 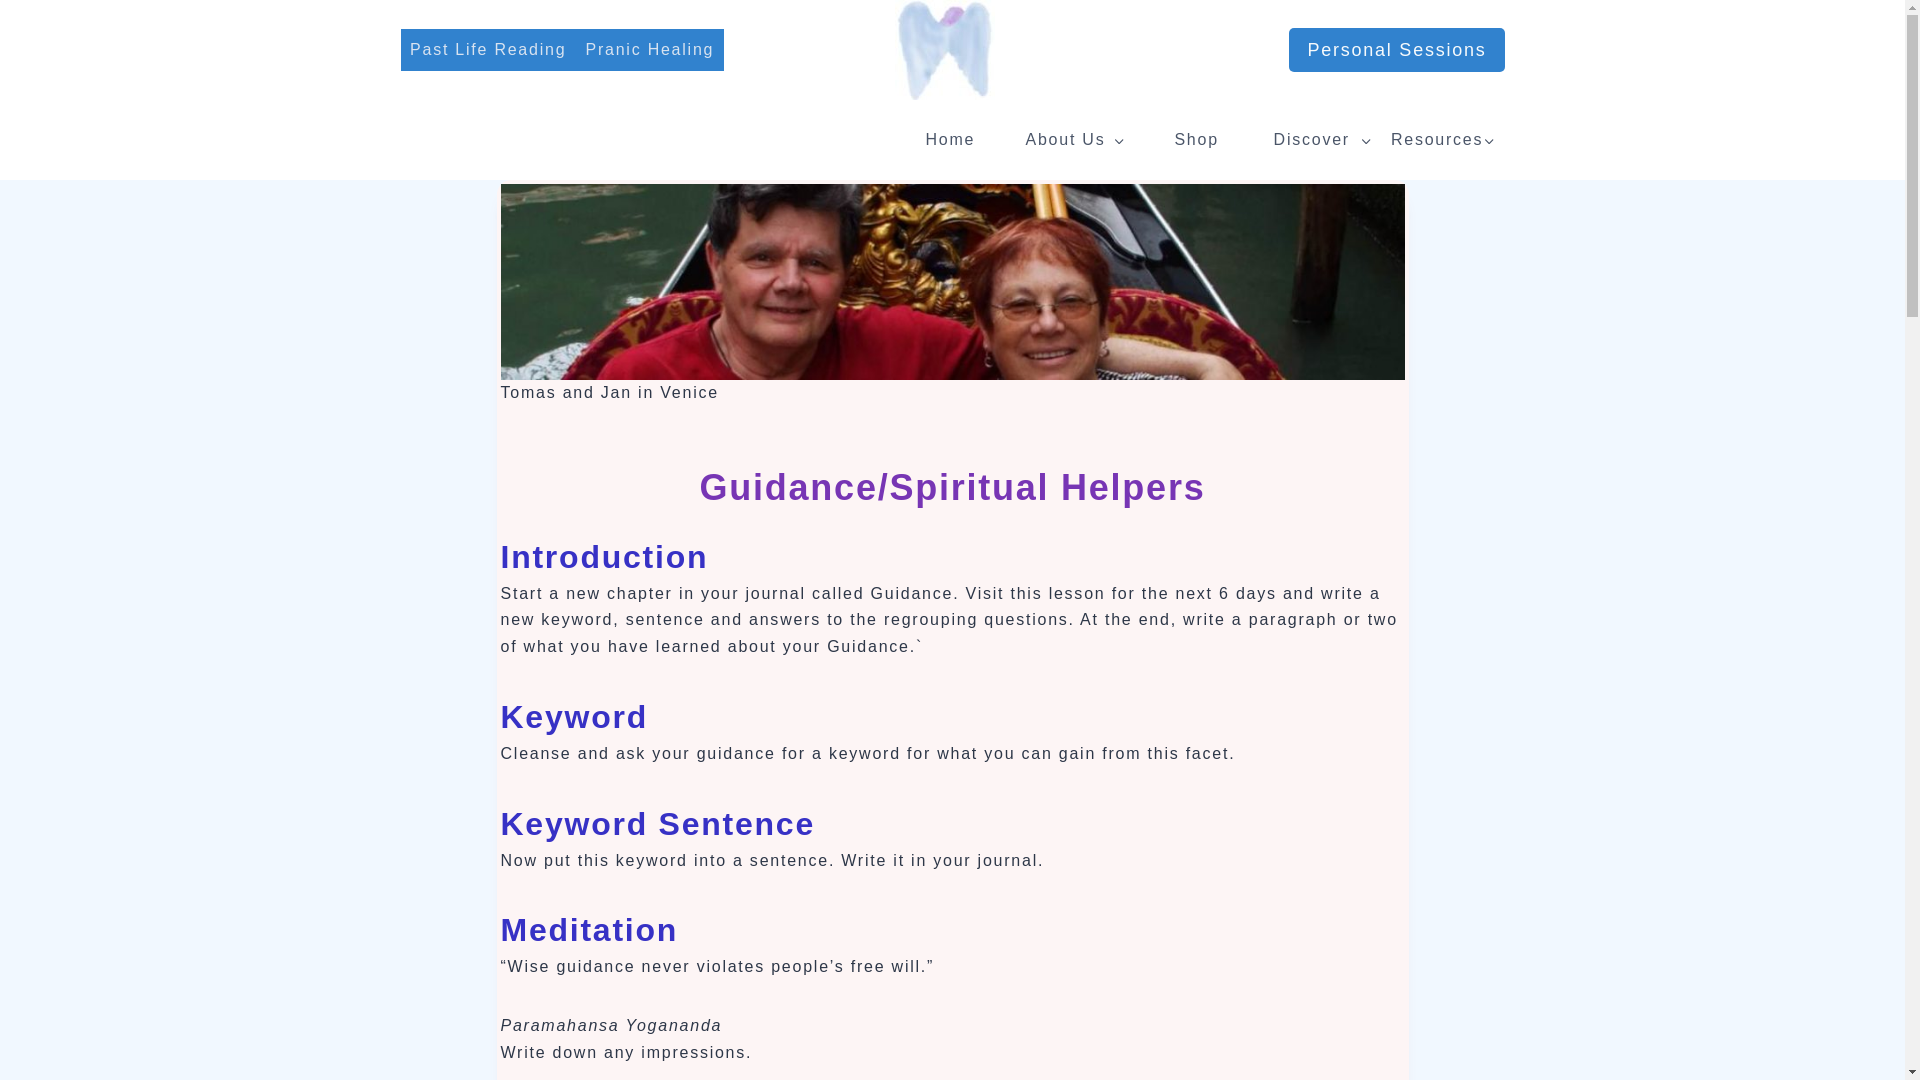 I want to click on Past Life Reading, so click(x=486, y=50).